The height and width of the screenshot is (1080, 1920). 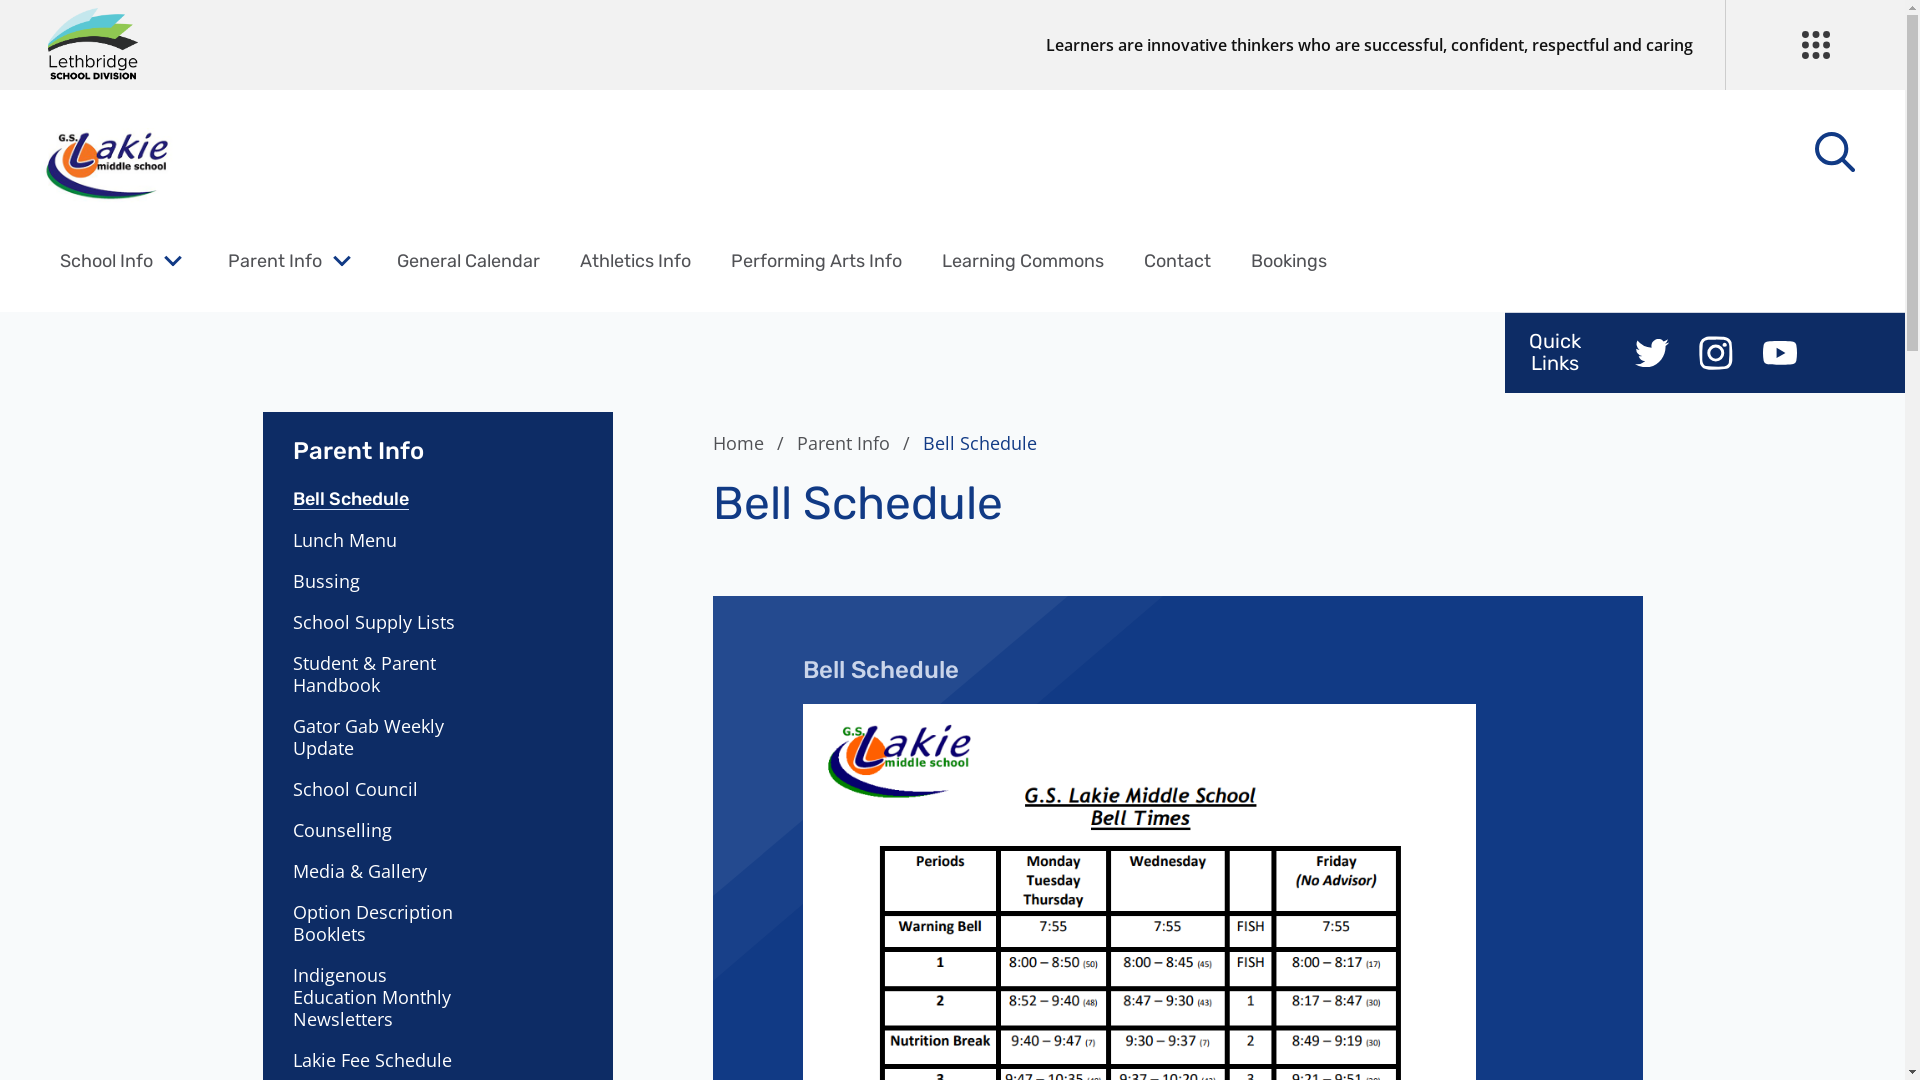 What do you see at coordinates (380, 830) in the screenshot?
I see `Counselling` at bounding box center [380, 830].